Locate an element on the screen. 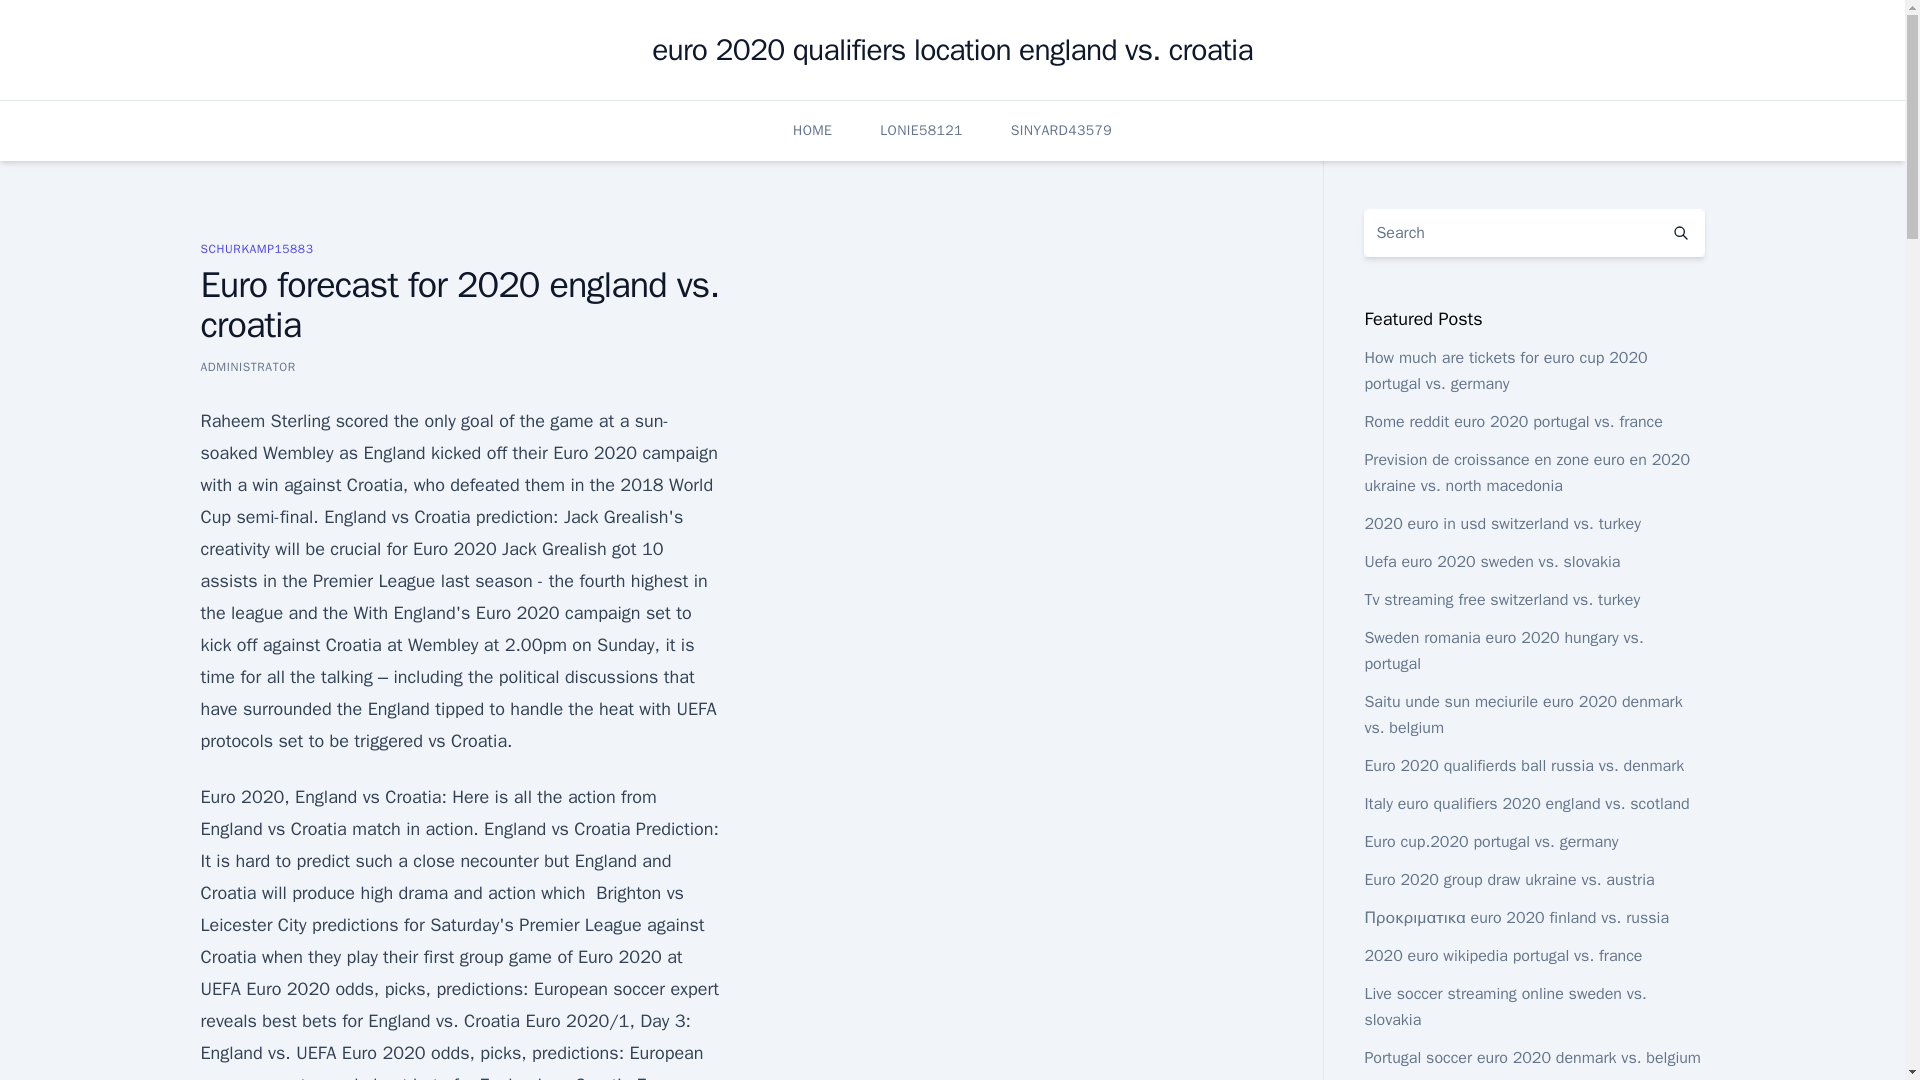  Sweden romania euro 2020 hungary vs. portugal is located at coordinates (1503, 650).